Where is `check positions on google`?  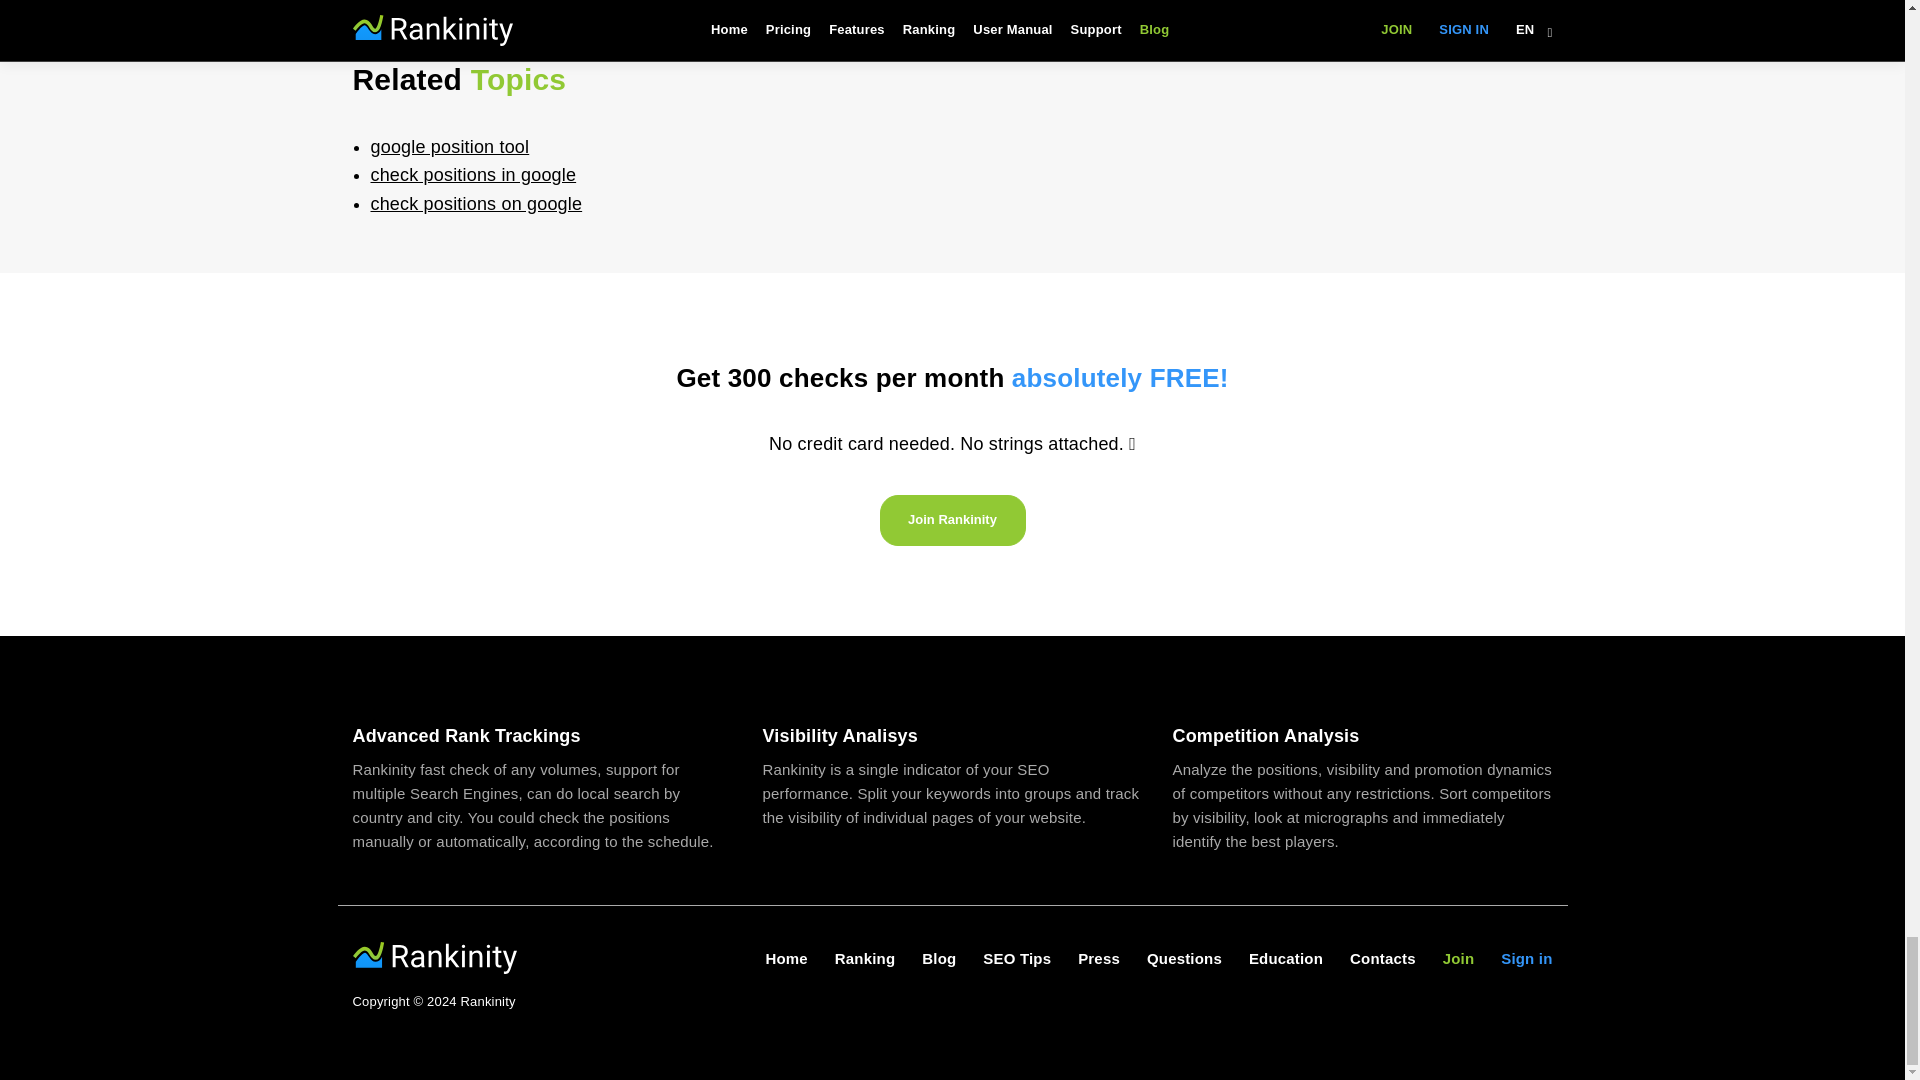 check positions on google is located at coordinates (476, 204).